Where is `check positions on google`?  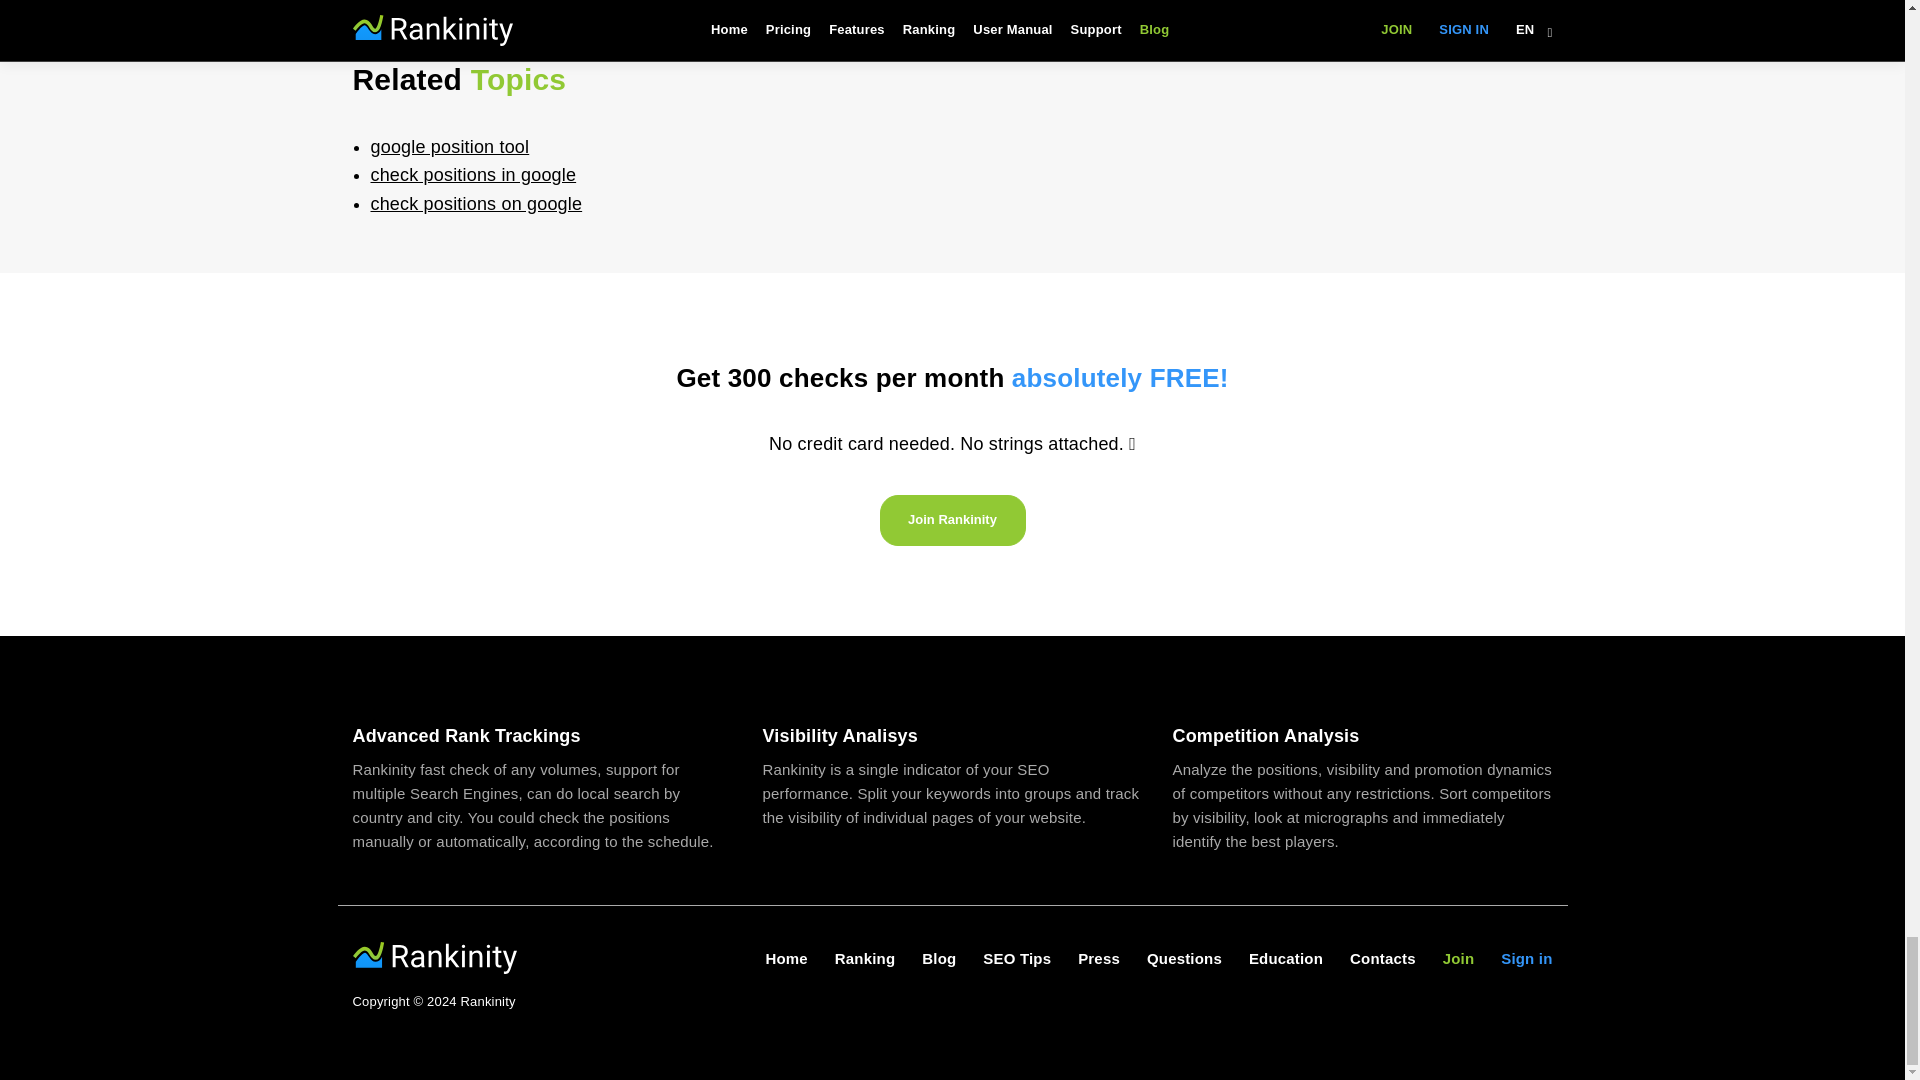 check positions on google is located at coordinates (476, 204).